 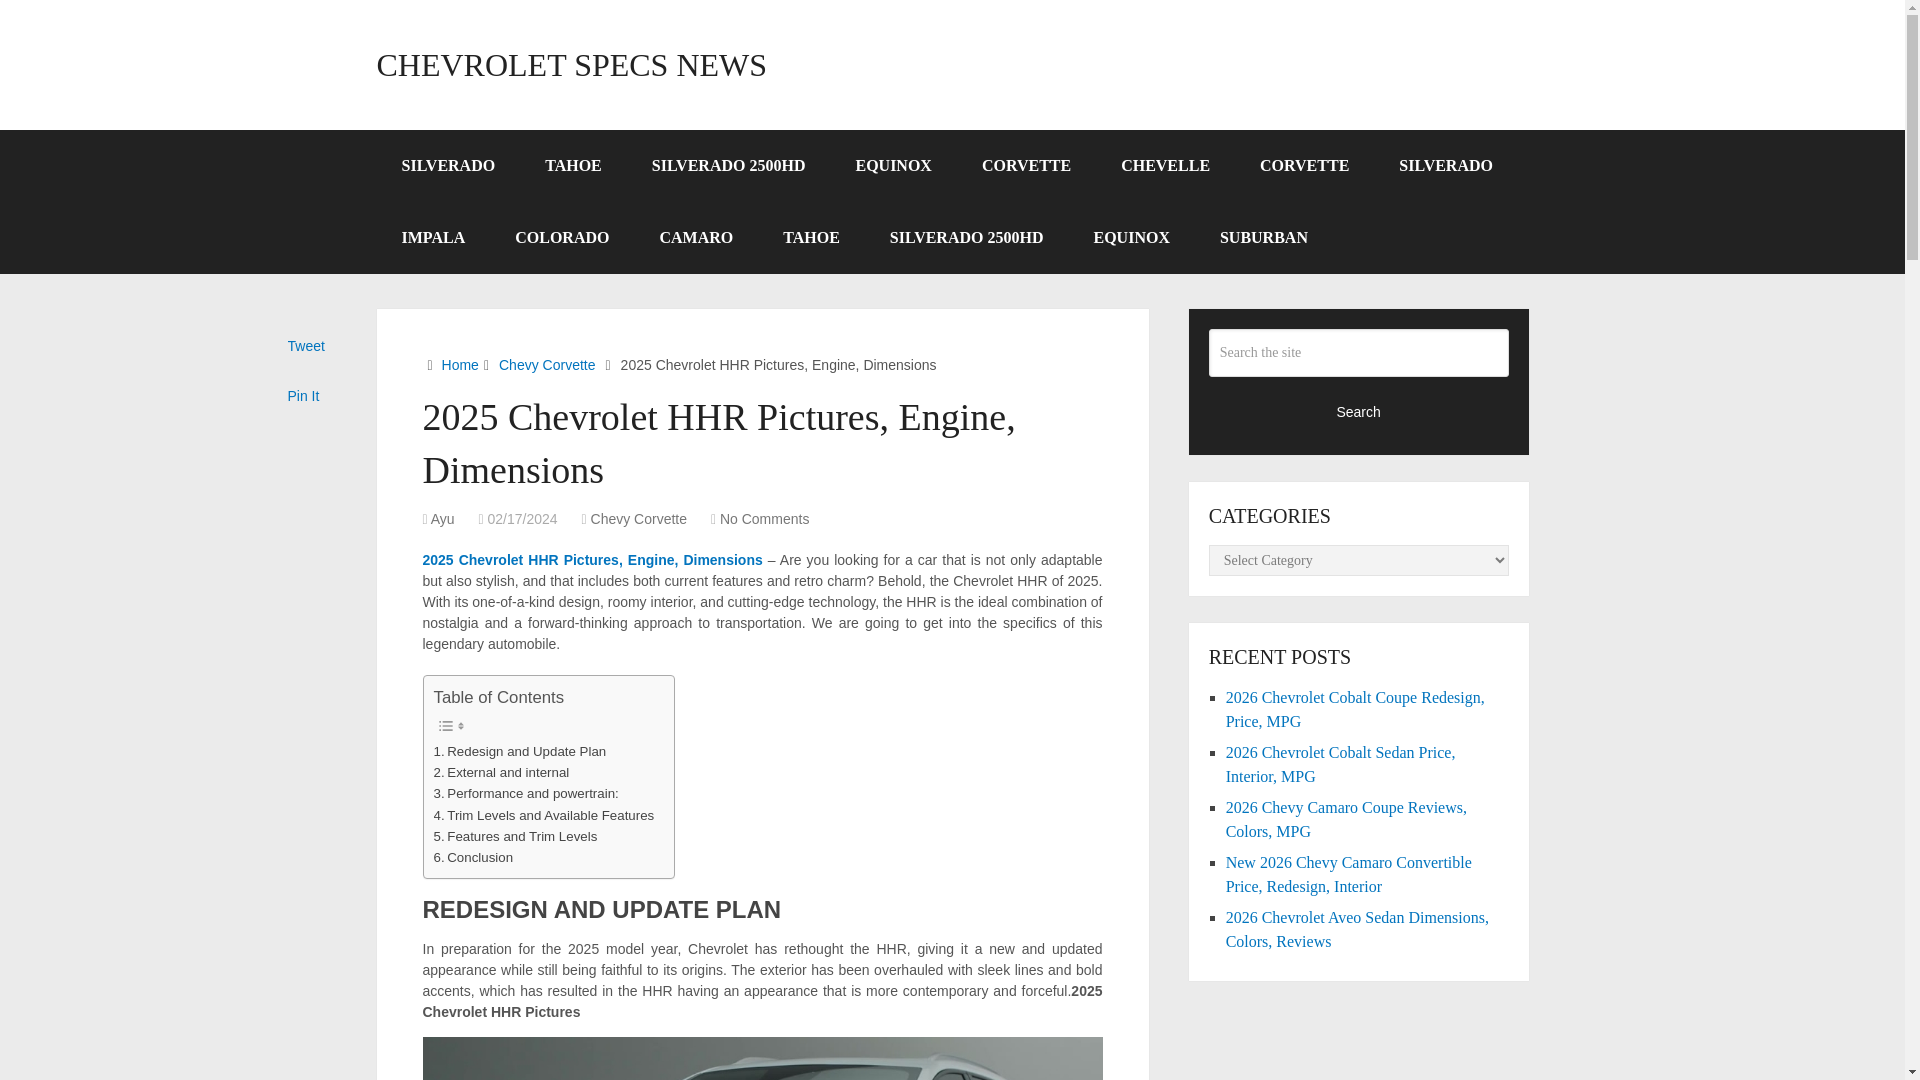 I want to click on Tweet, so click(x=306, y=346).